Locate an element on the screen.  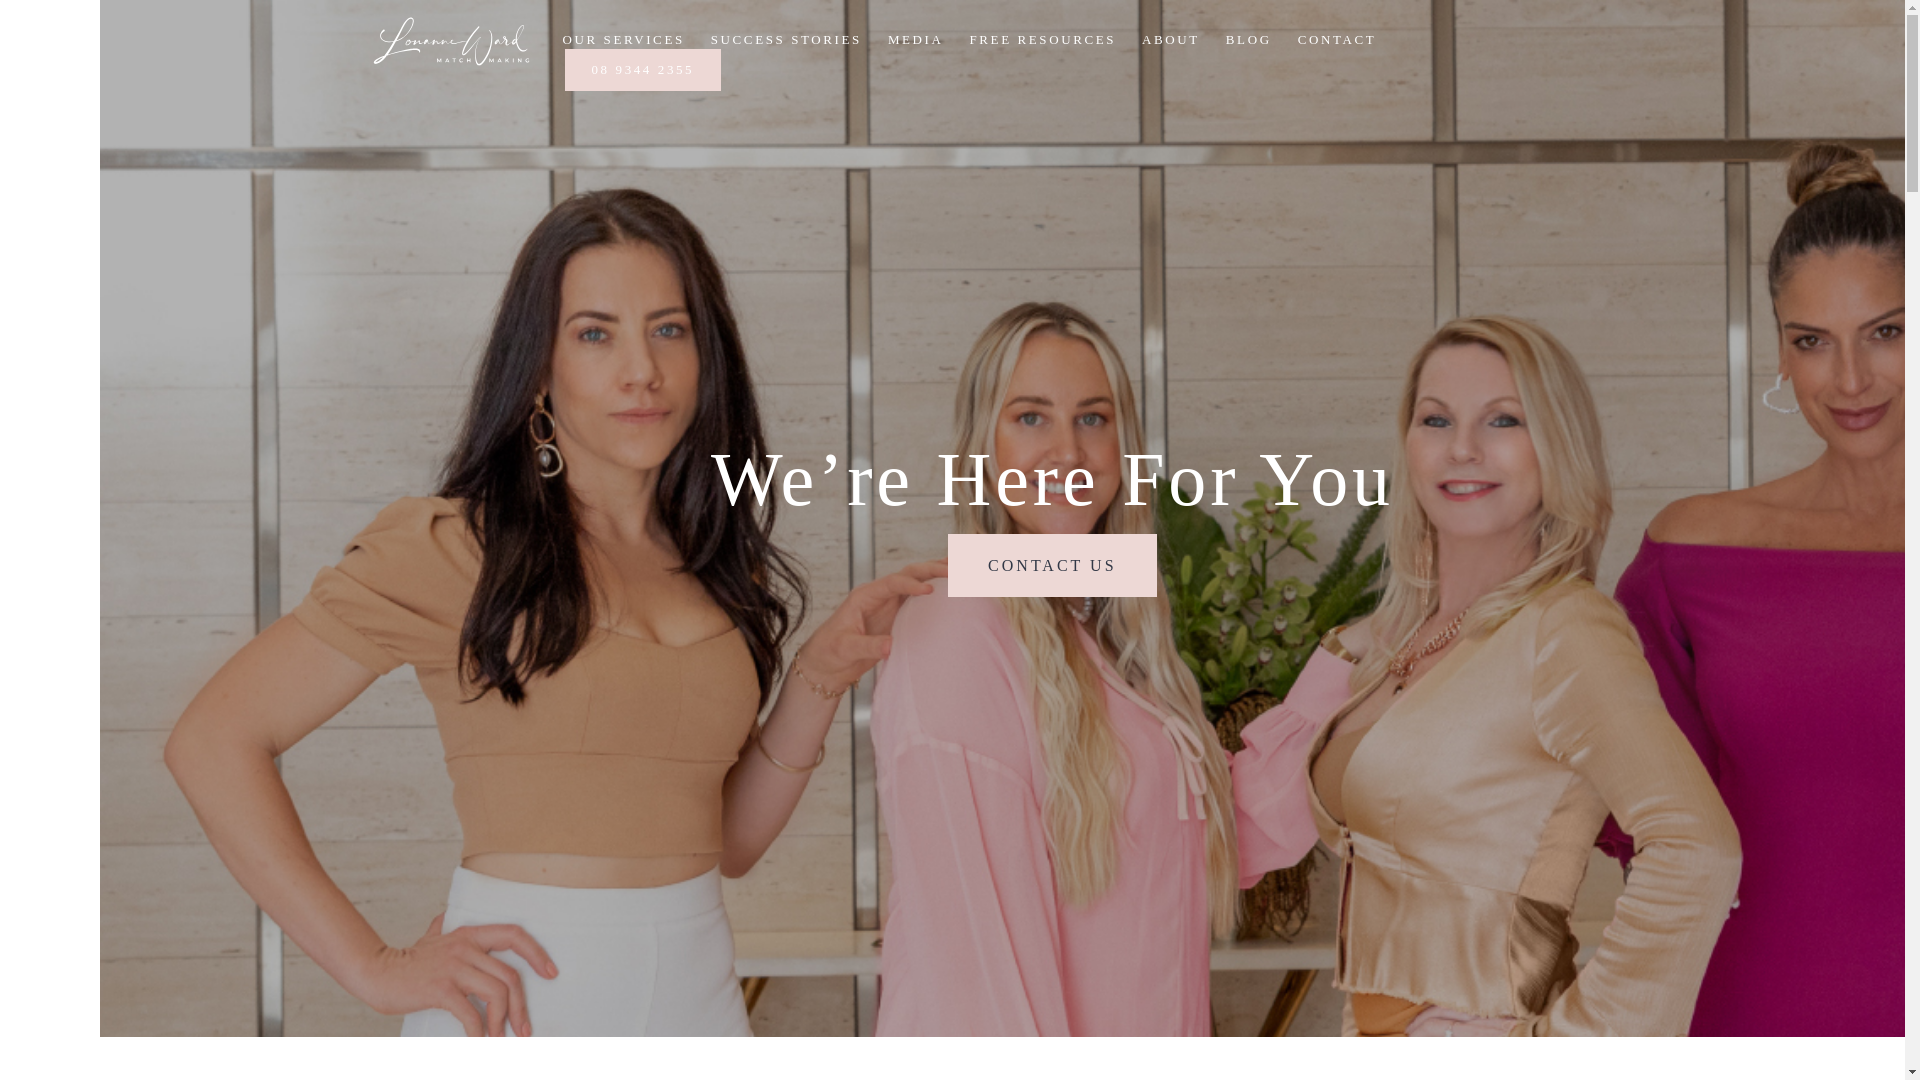
ABOUT is located at coordinates (1171, 40).